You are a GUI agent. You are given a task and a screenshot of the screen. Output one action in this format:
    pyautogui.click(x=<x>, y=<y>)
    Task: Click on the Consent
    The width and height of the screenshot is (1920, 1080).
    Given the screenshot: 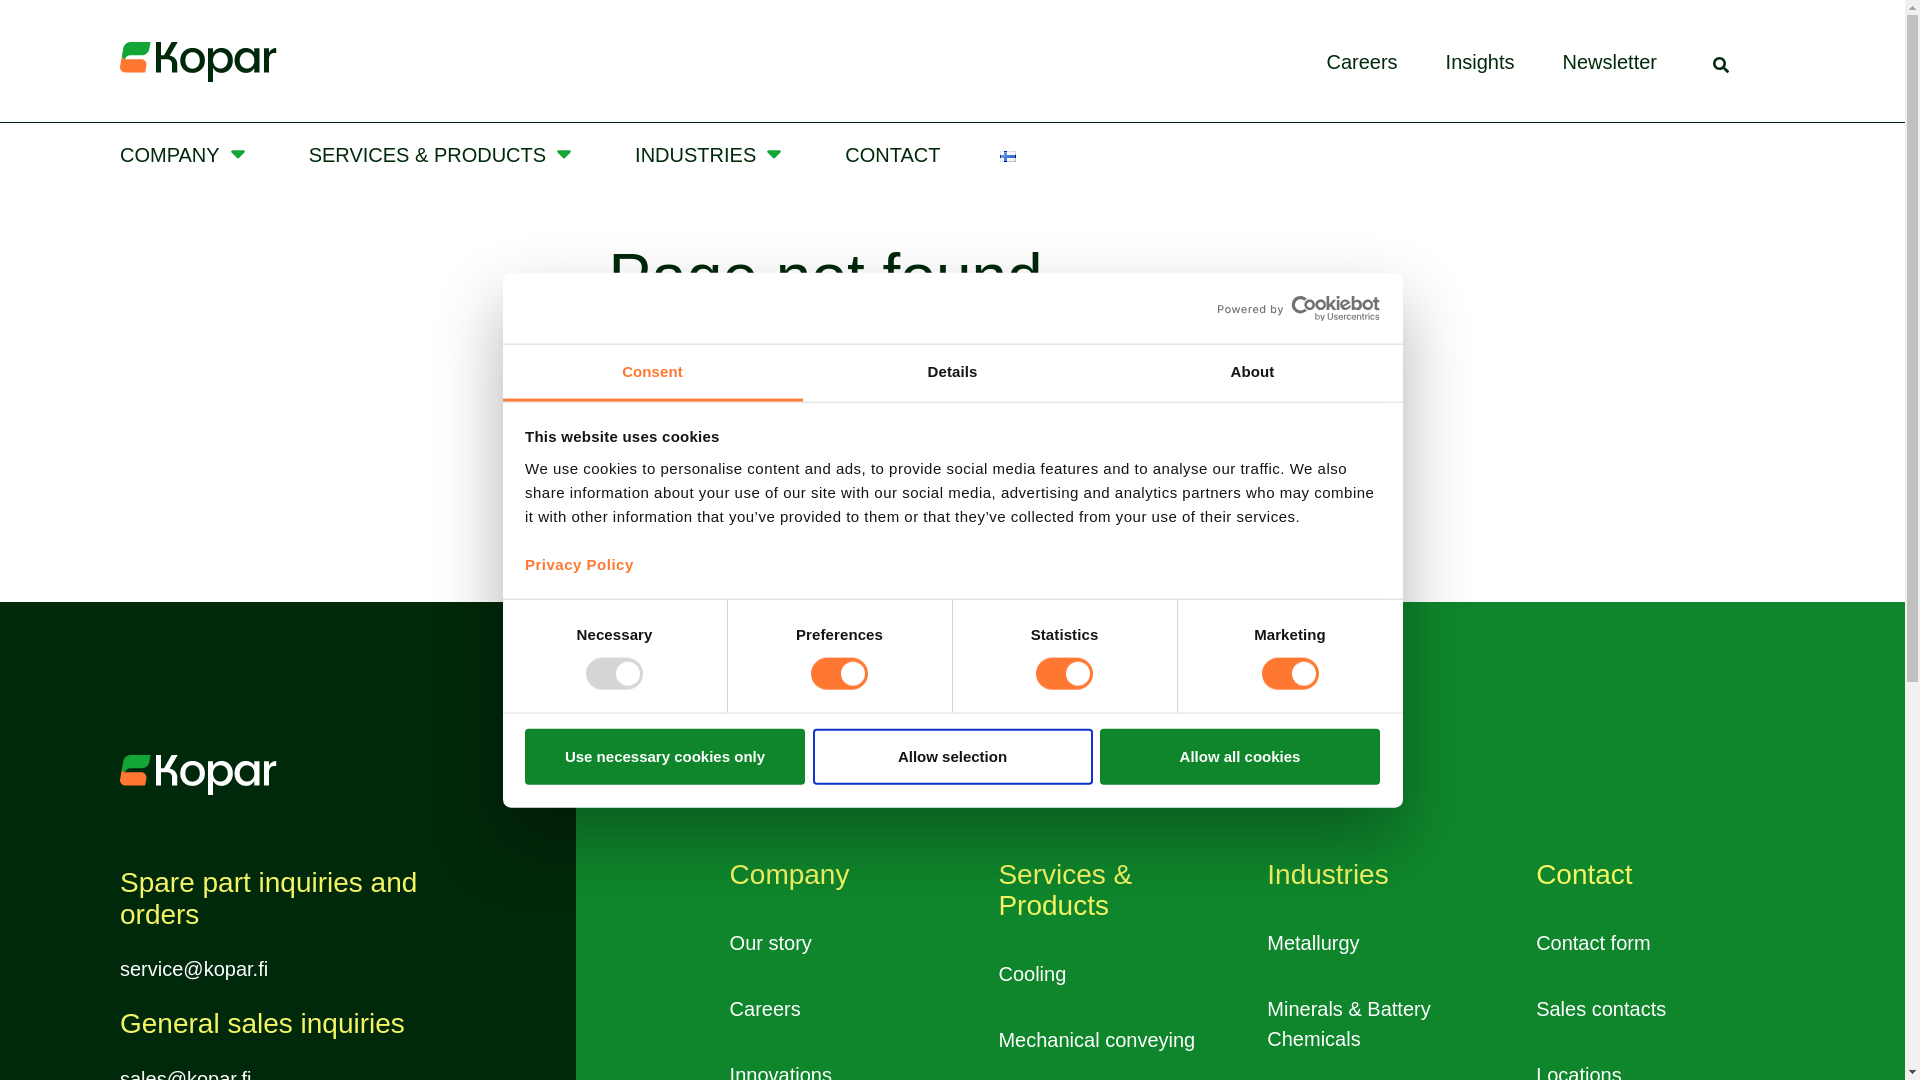 What is the action you would take?
    pyautogui.click(x=652, y=372)
    